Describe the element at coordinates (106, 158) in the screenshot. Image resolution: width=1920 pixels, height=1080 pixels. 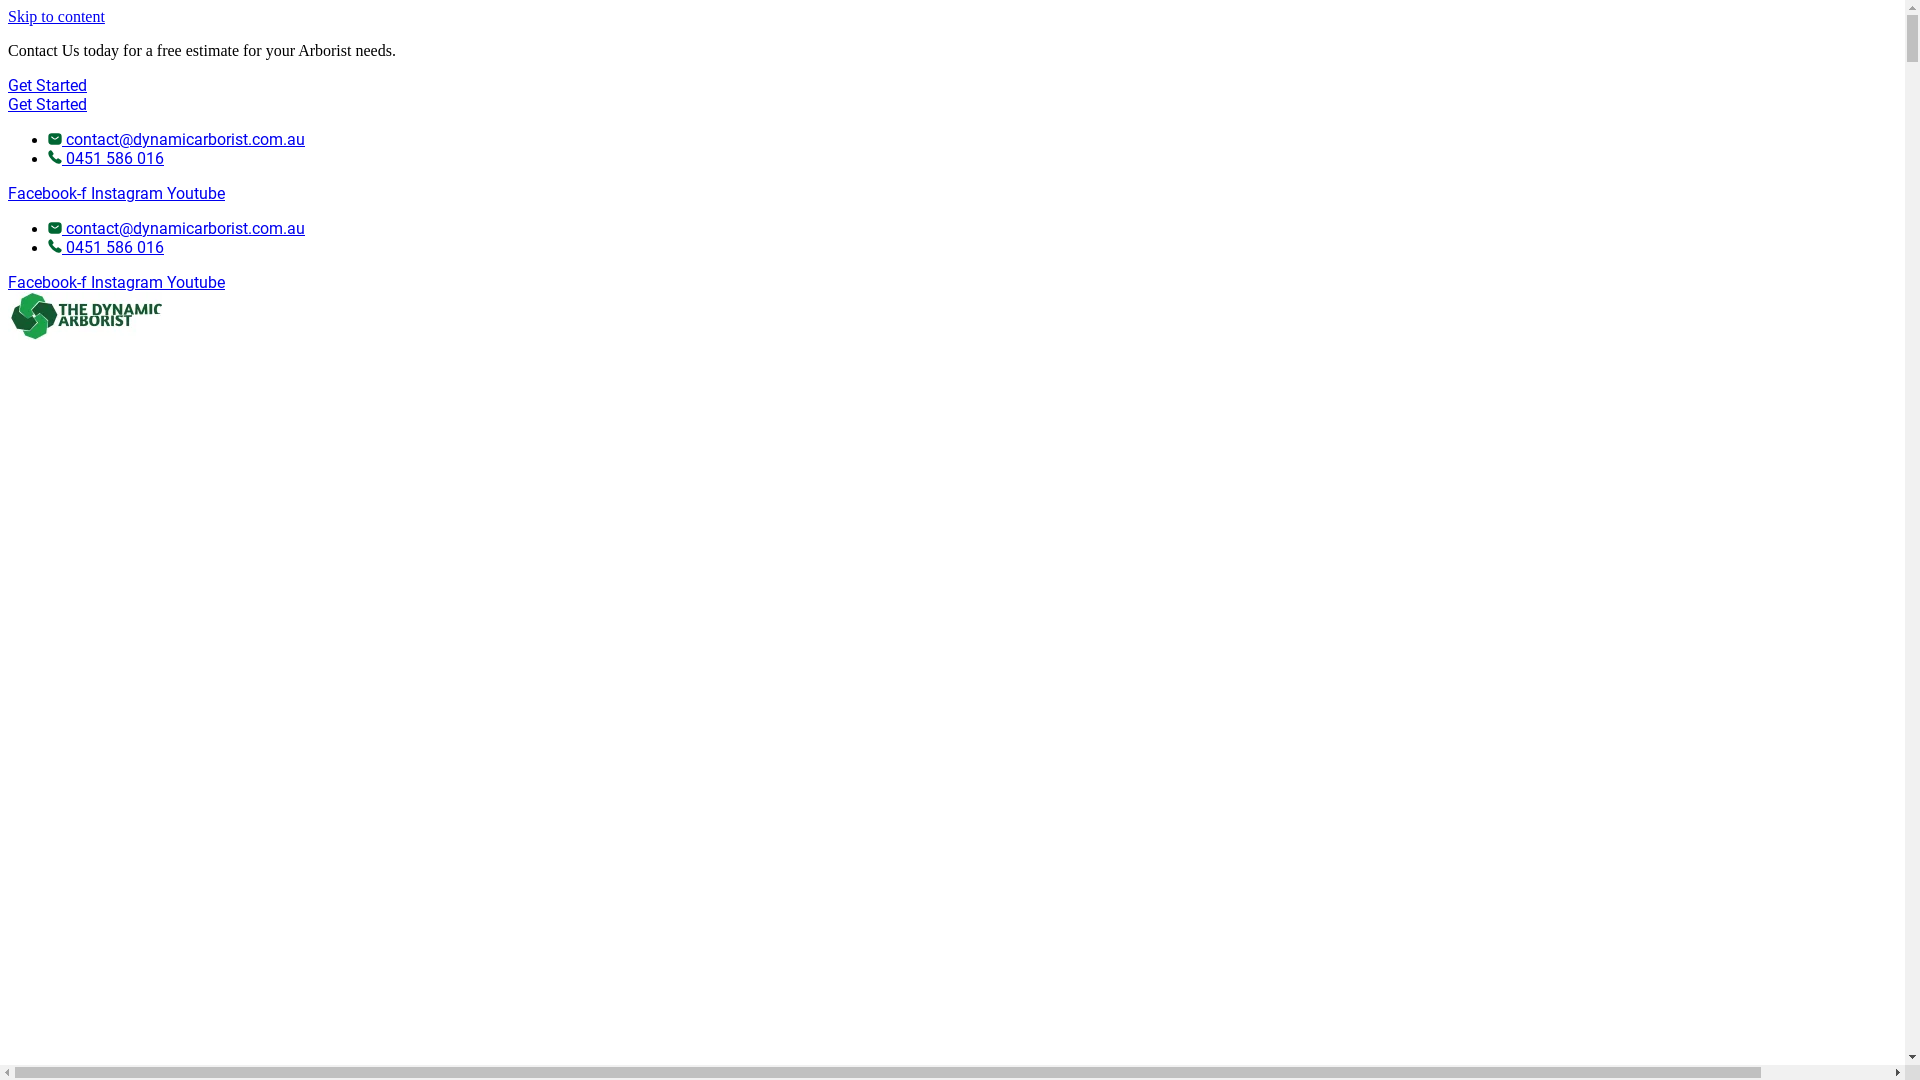
I see `0451 586 016` at that location.